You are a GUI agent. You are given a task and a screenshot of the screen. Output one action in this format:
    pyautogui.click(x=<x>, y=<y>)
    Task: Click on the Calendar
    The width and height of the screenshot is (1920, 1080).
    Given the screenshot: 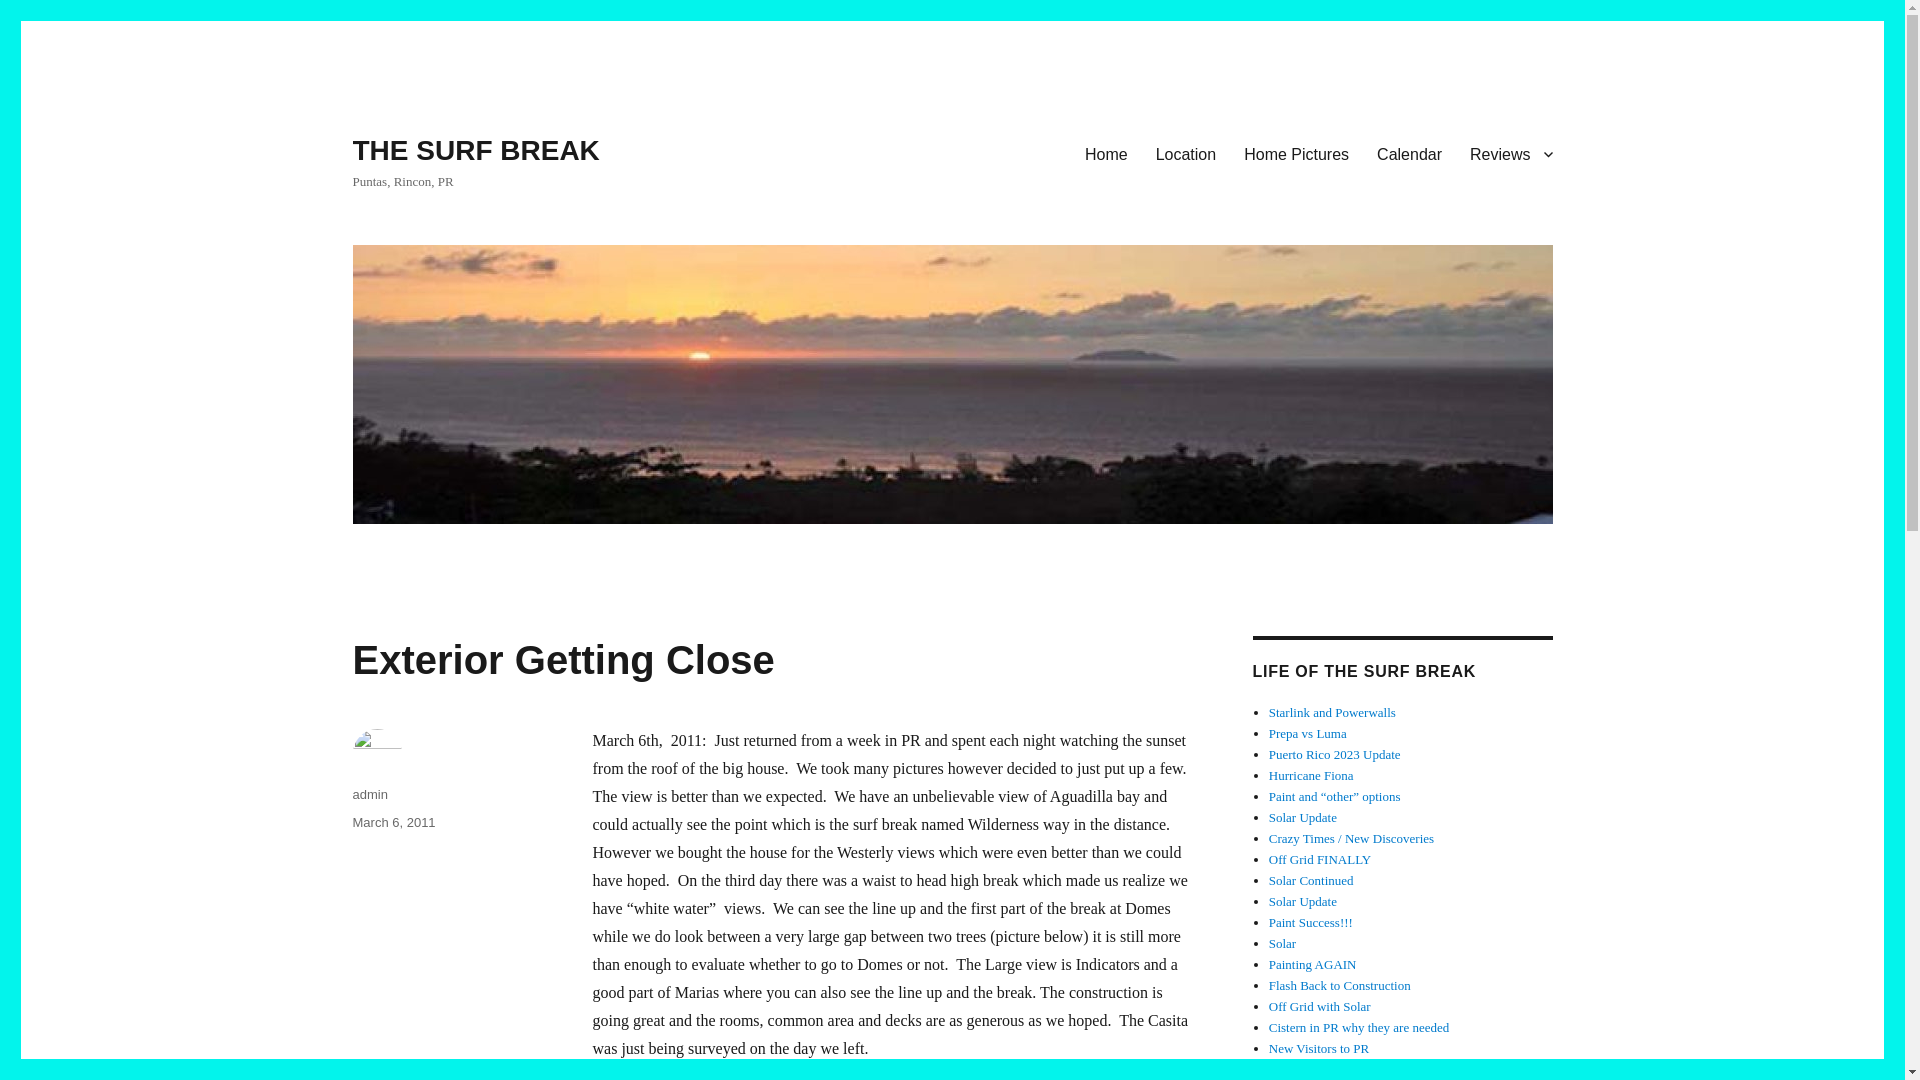 What is the action you would take?
    pyautogui.click(x=1409, y=153)
    